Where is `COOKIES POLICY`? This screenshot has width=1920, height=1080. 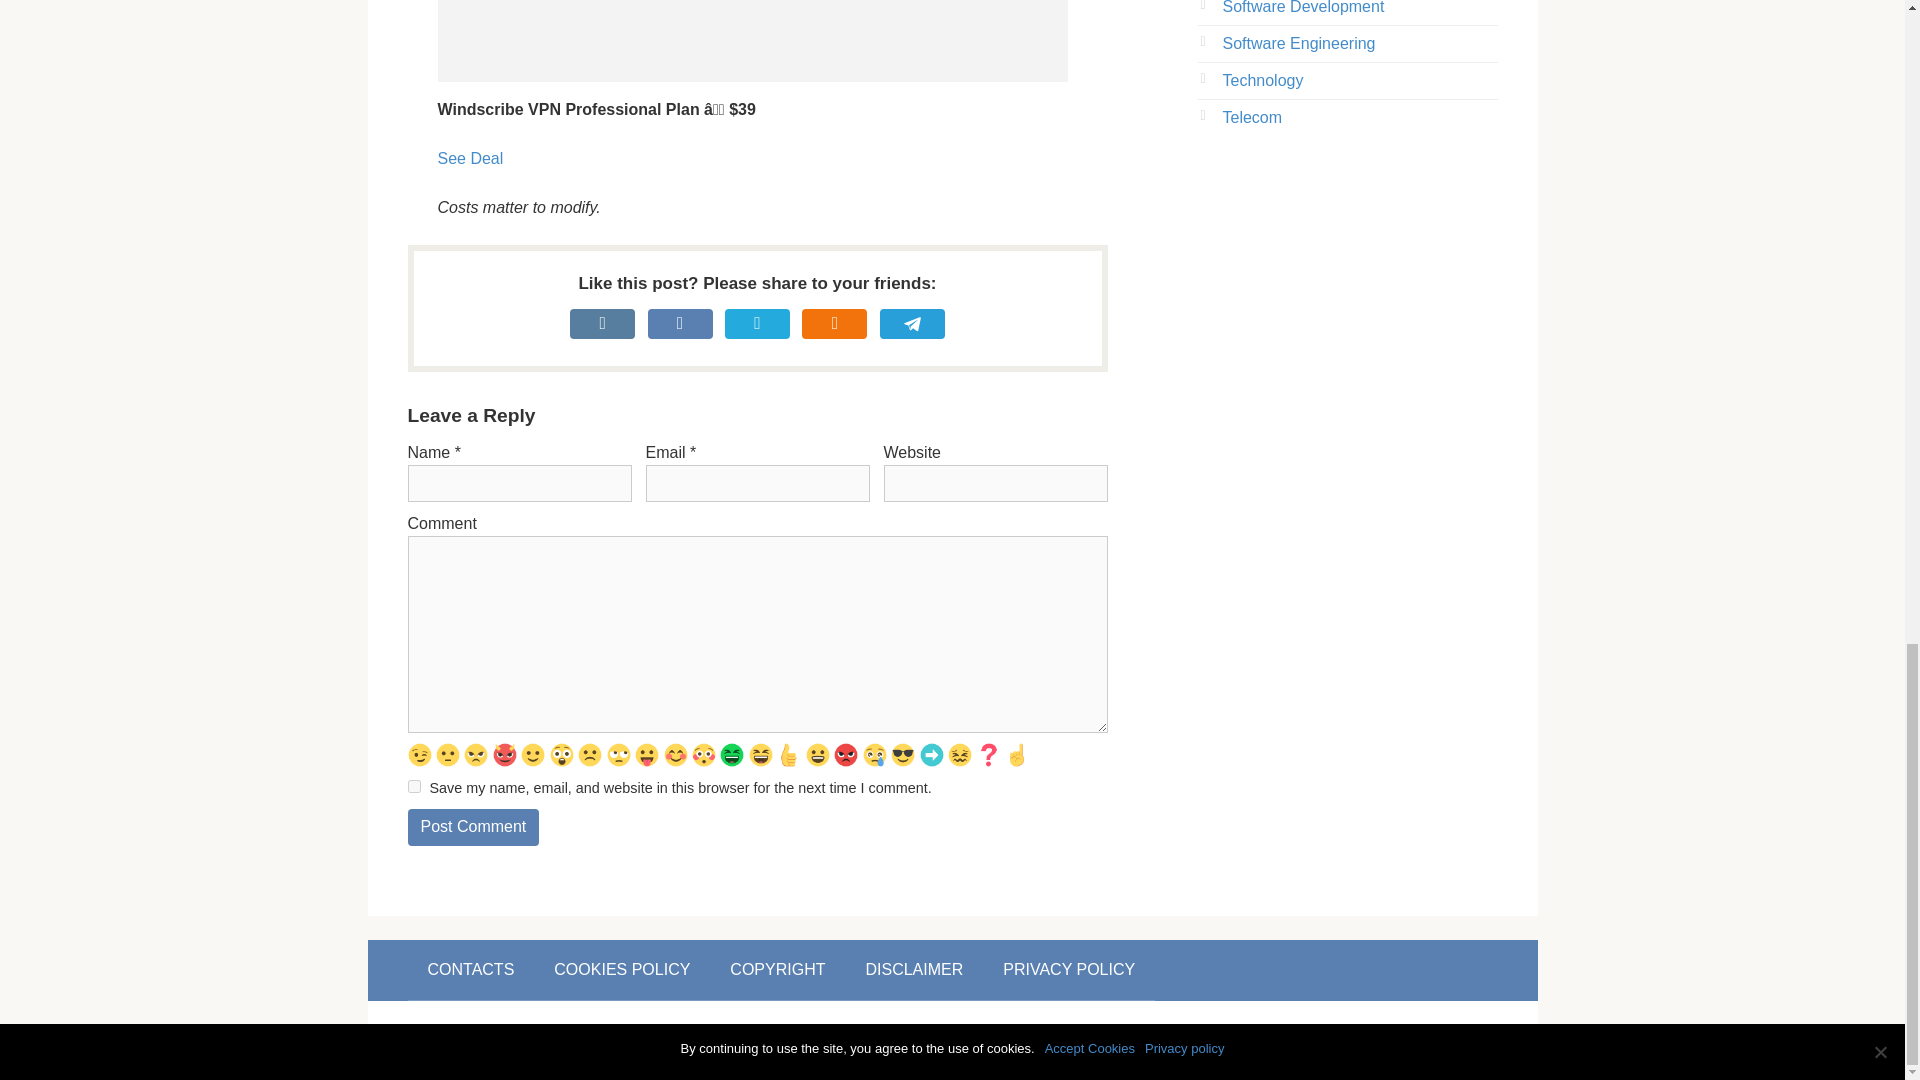 COOKIES POLICY is located at coordinates (622, 970).